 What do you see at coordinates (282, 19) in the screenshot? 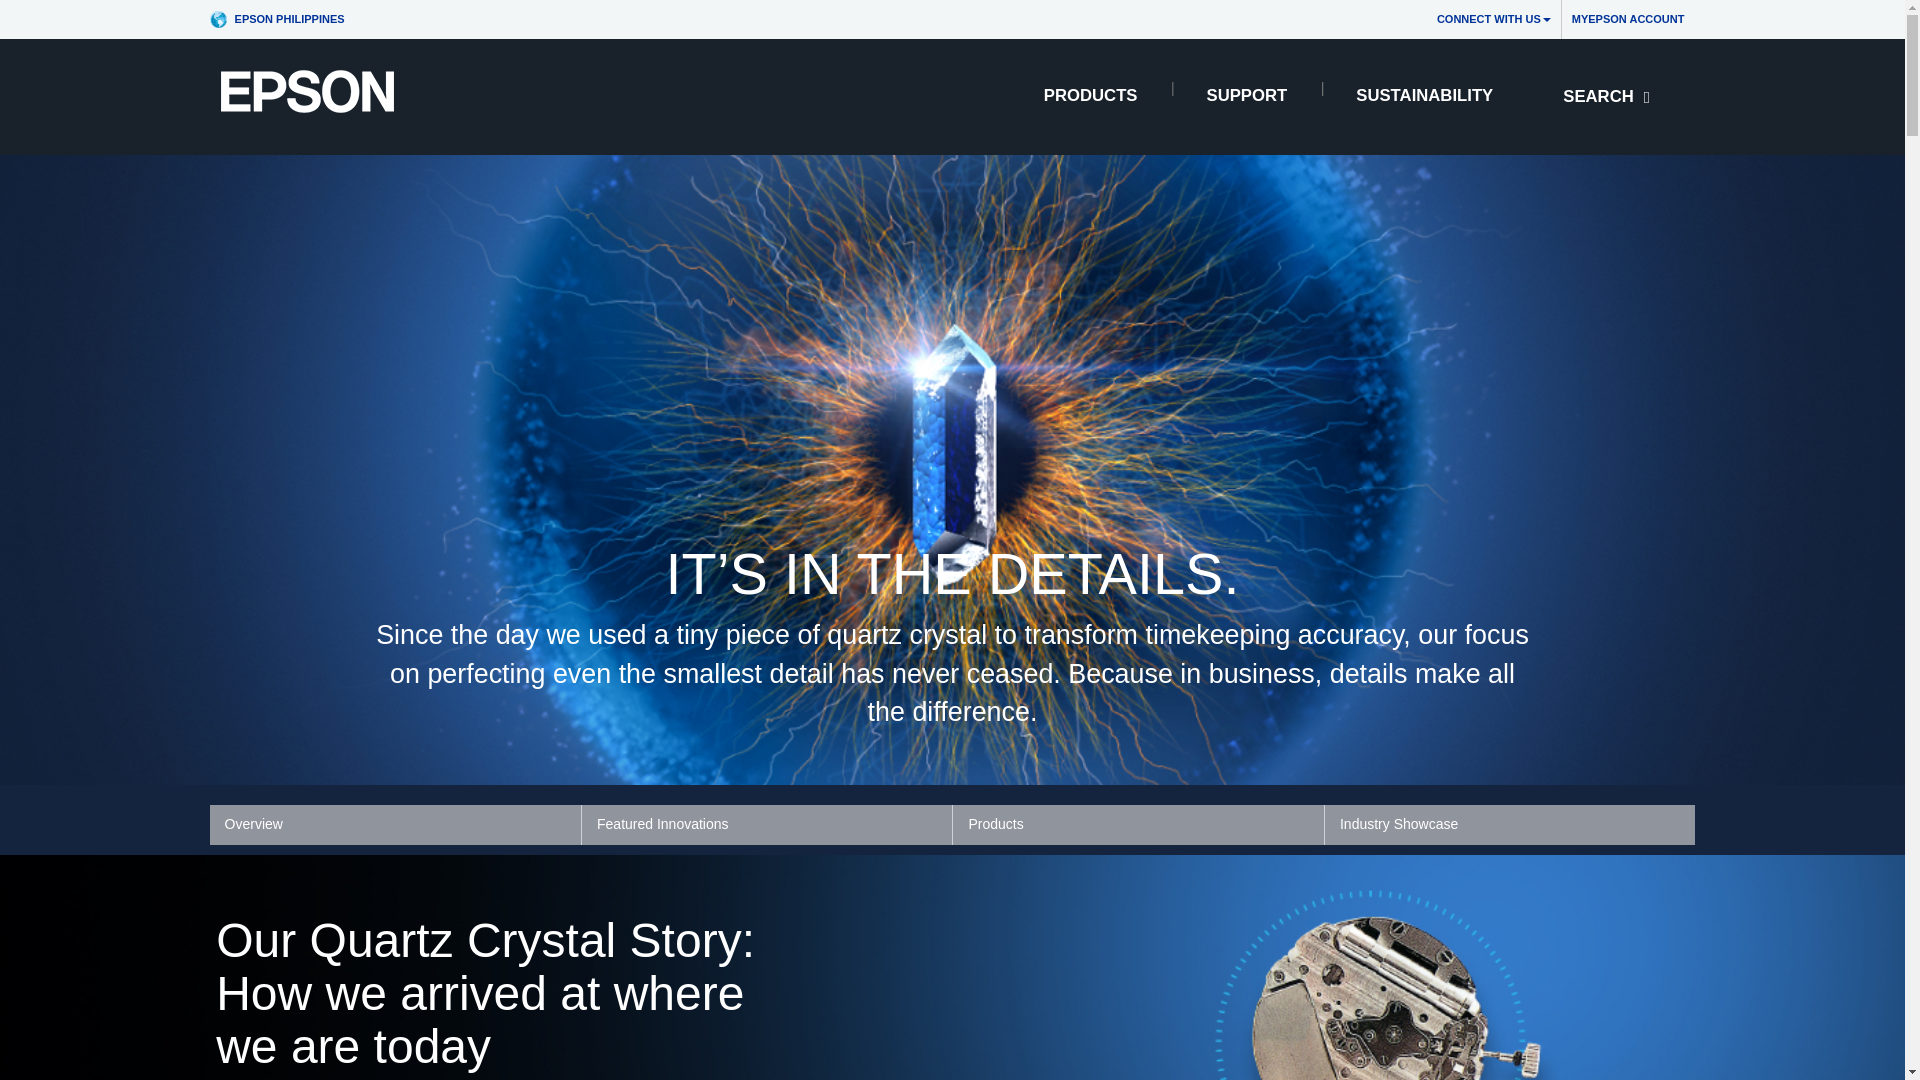
I see `EPSON PHILIPPINES` at bounding box center [282, 19].